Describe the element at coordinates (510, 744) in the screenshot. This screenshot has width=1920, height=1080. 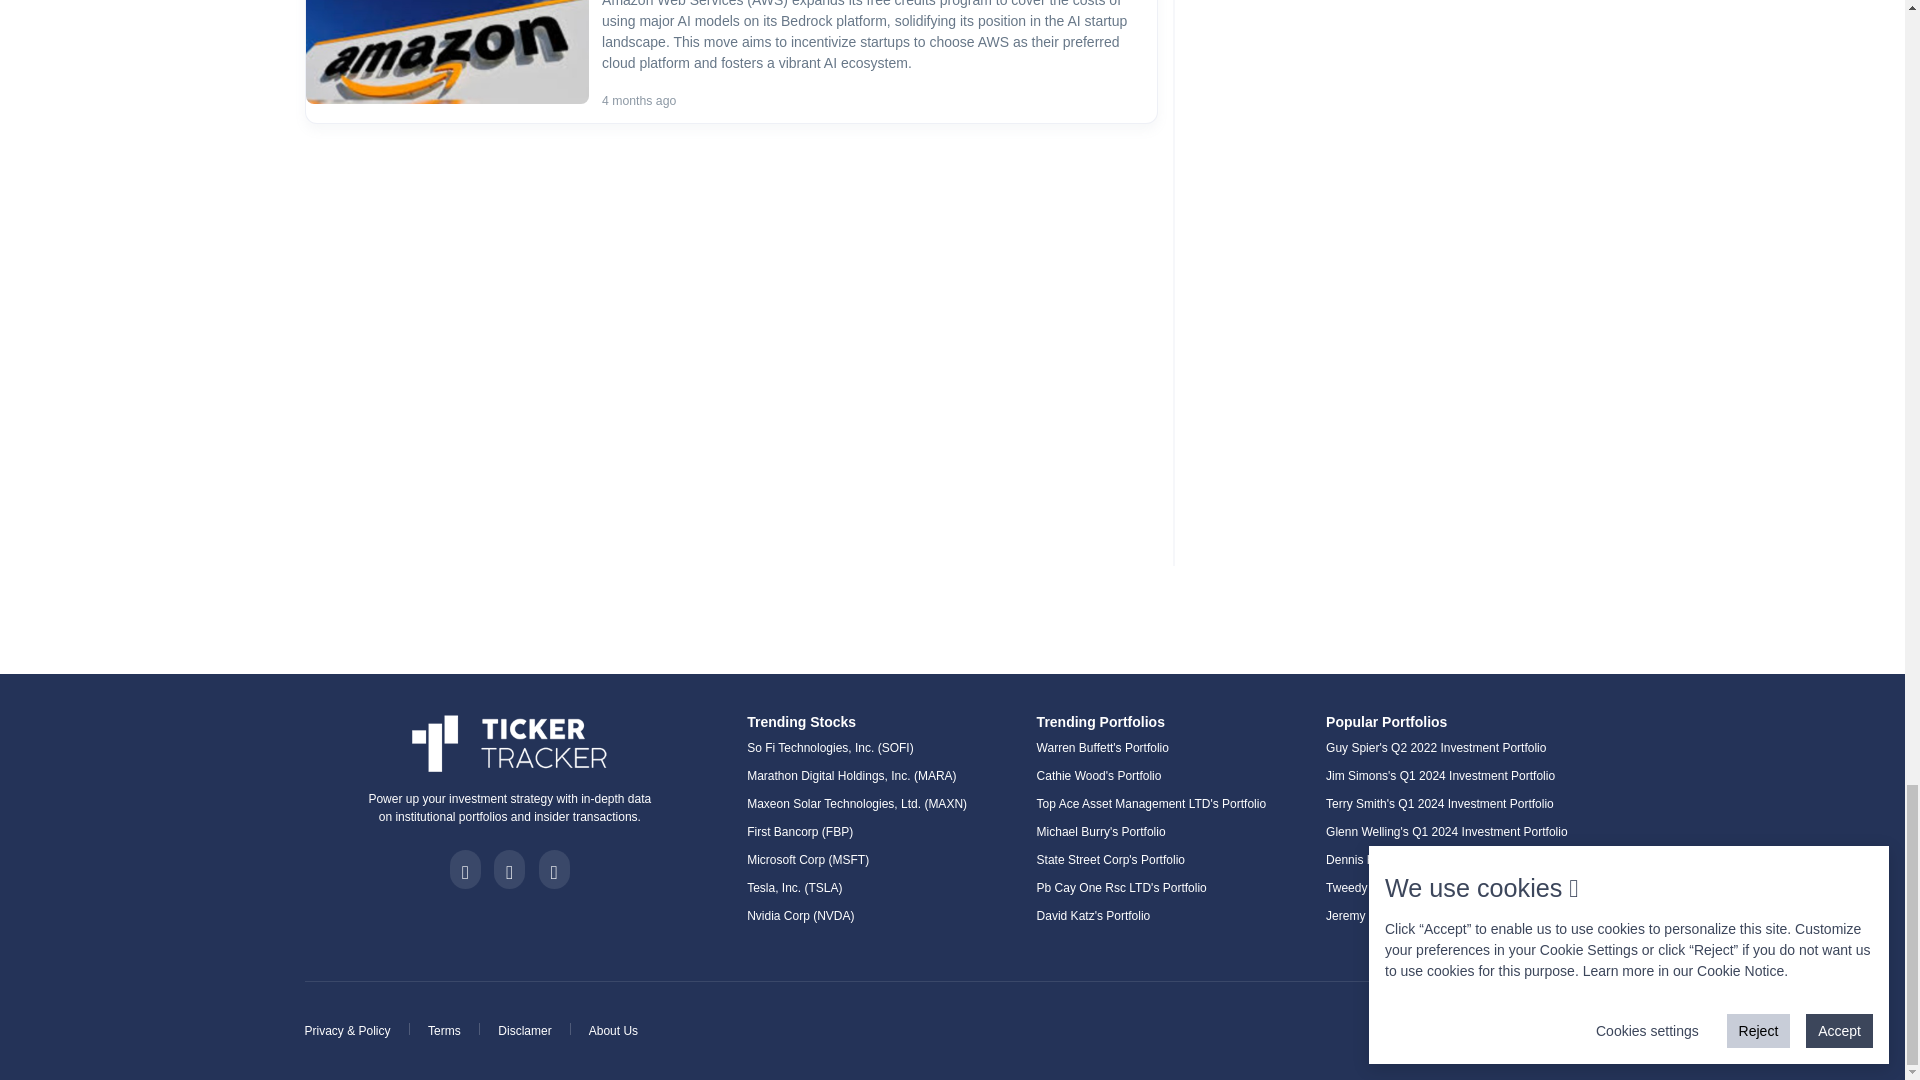
I see `TickerTracker.io` at that location.